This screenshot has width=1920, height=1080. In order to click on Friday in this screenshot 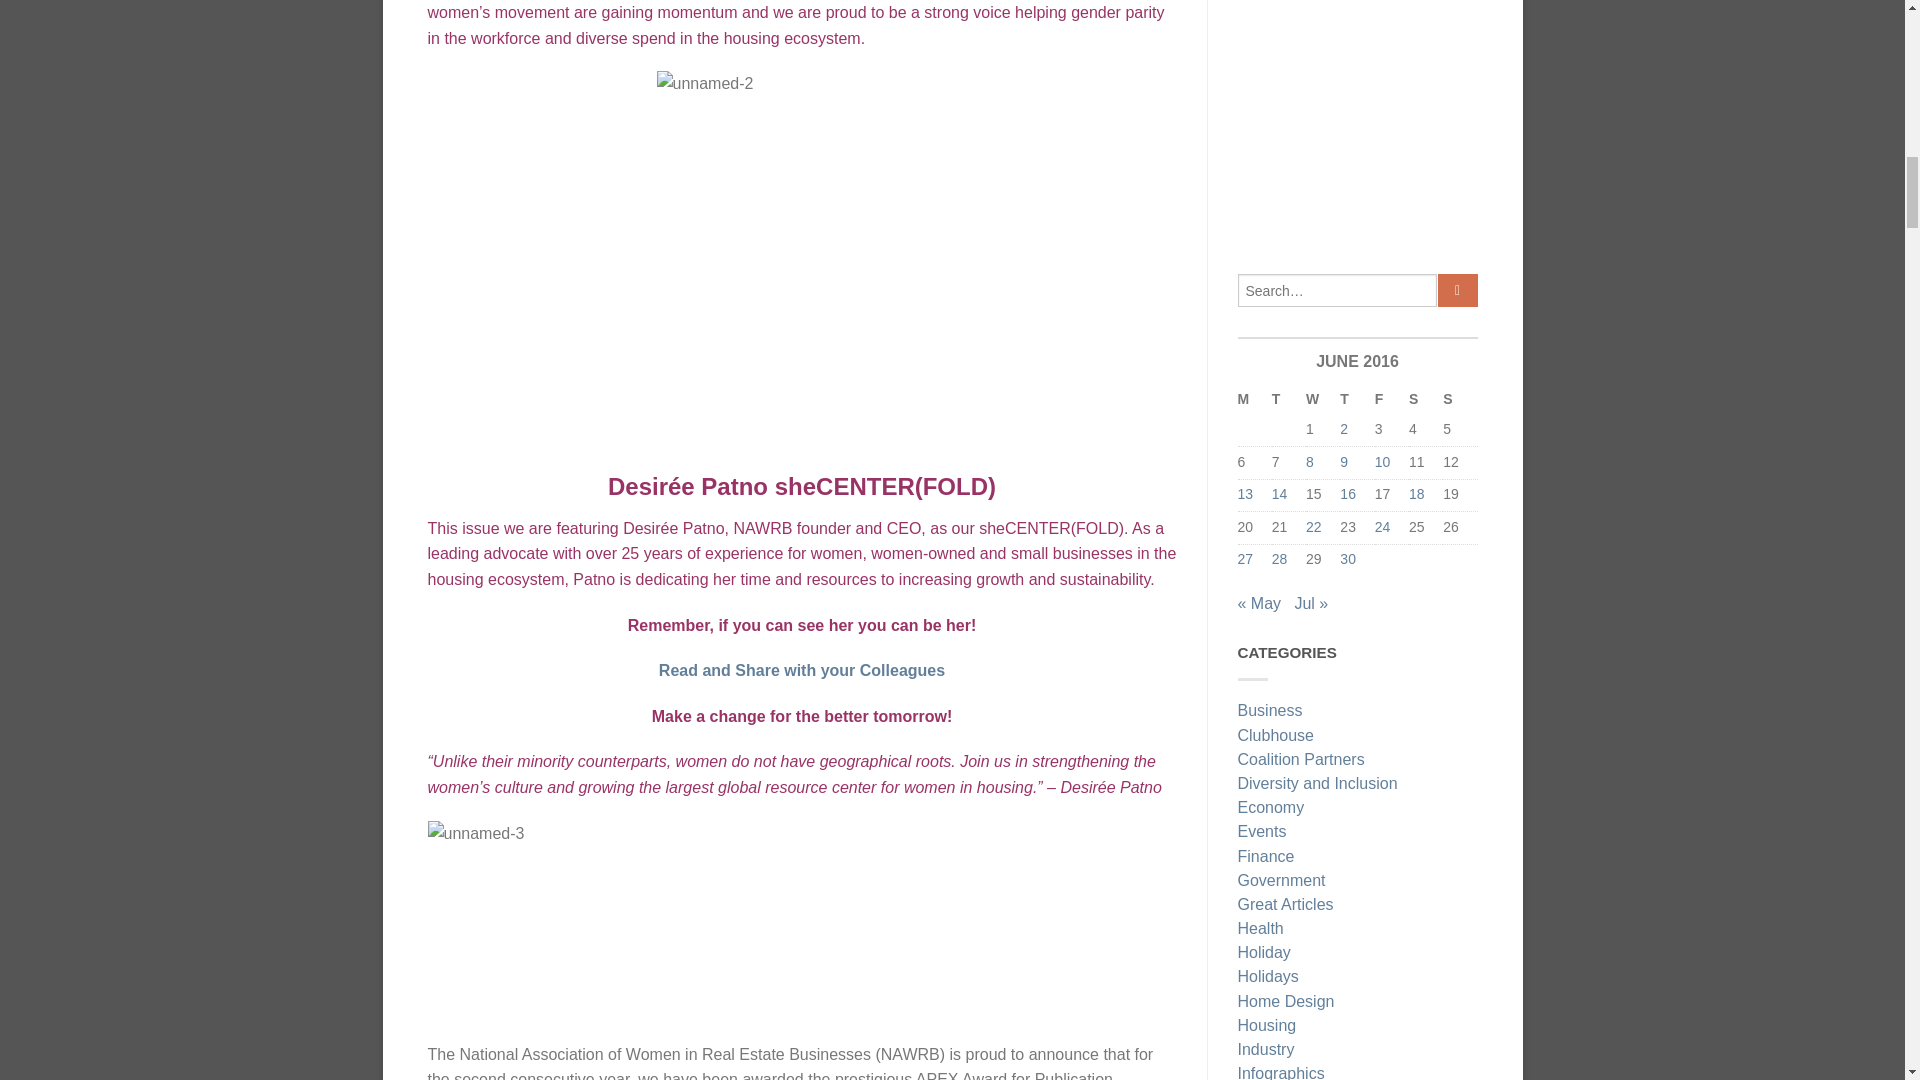, I will do `click(1392, 399)`.